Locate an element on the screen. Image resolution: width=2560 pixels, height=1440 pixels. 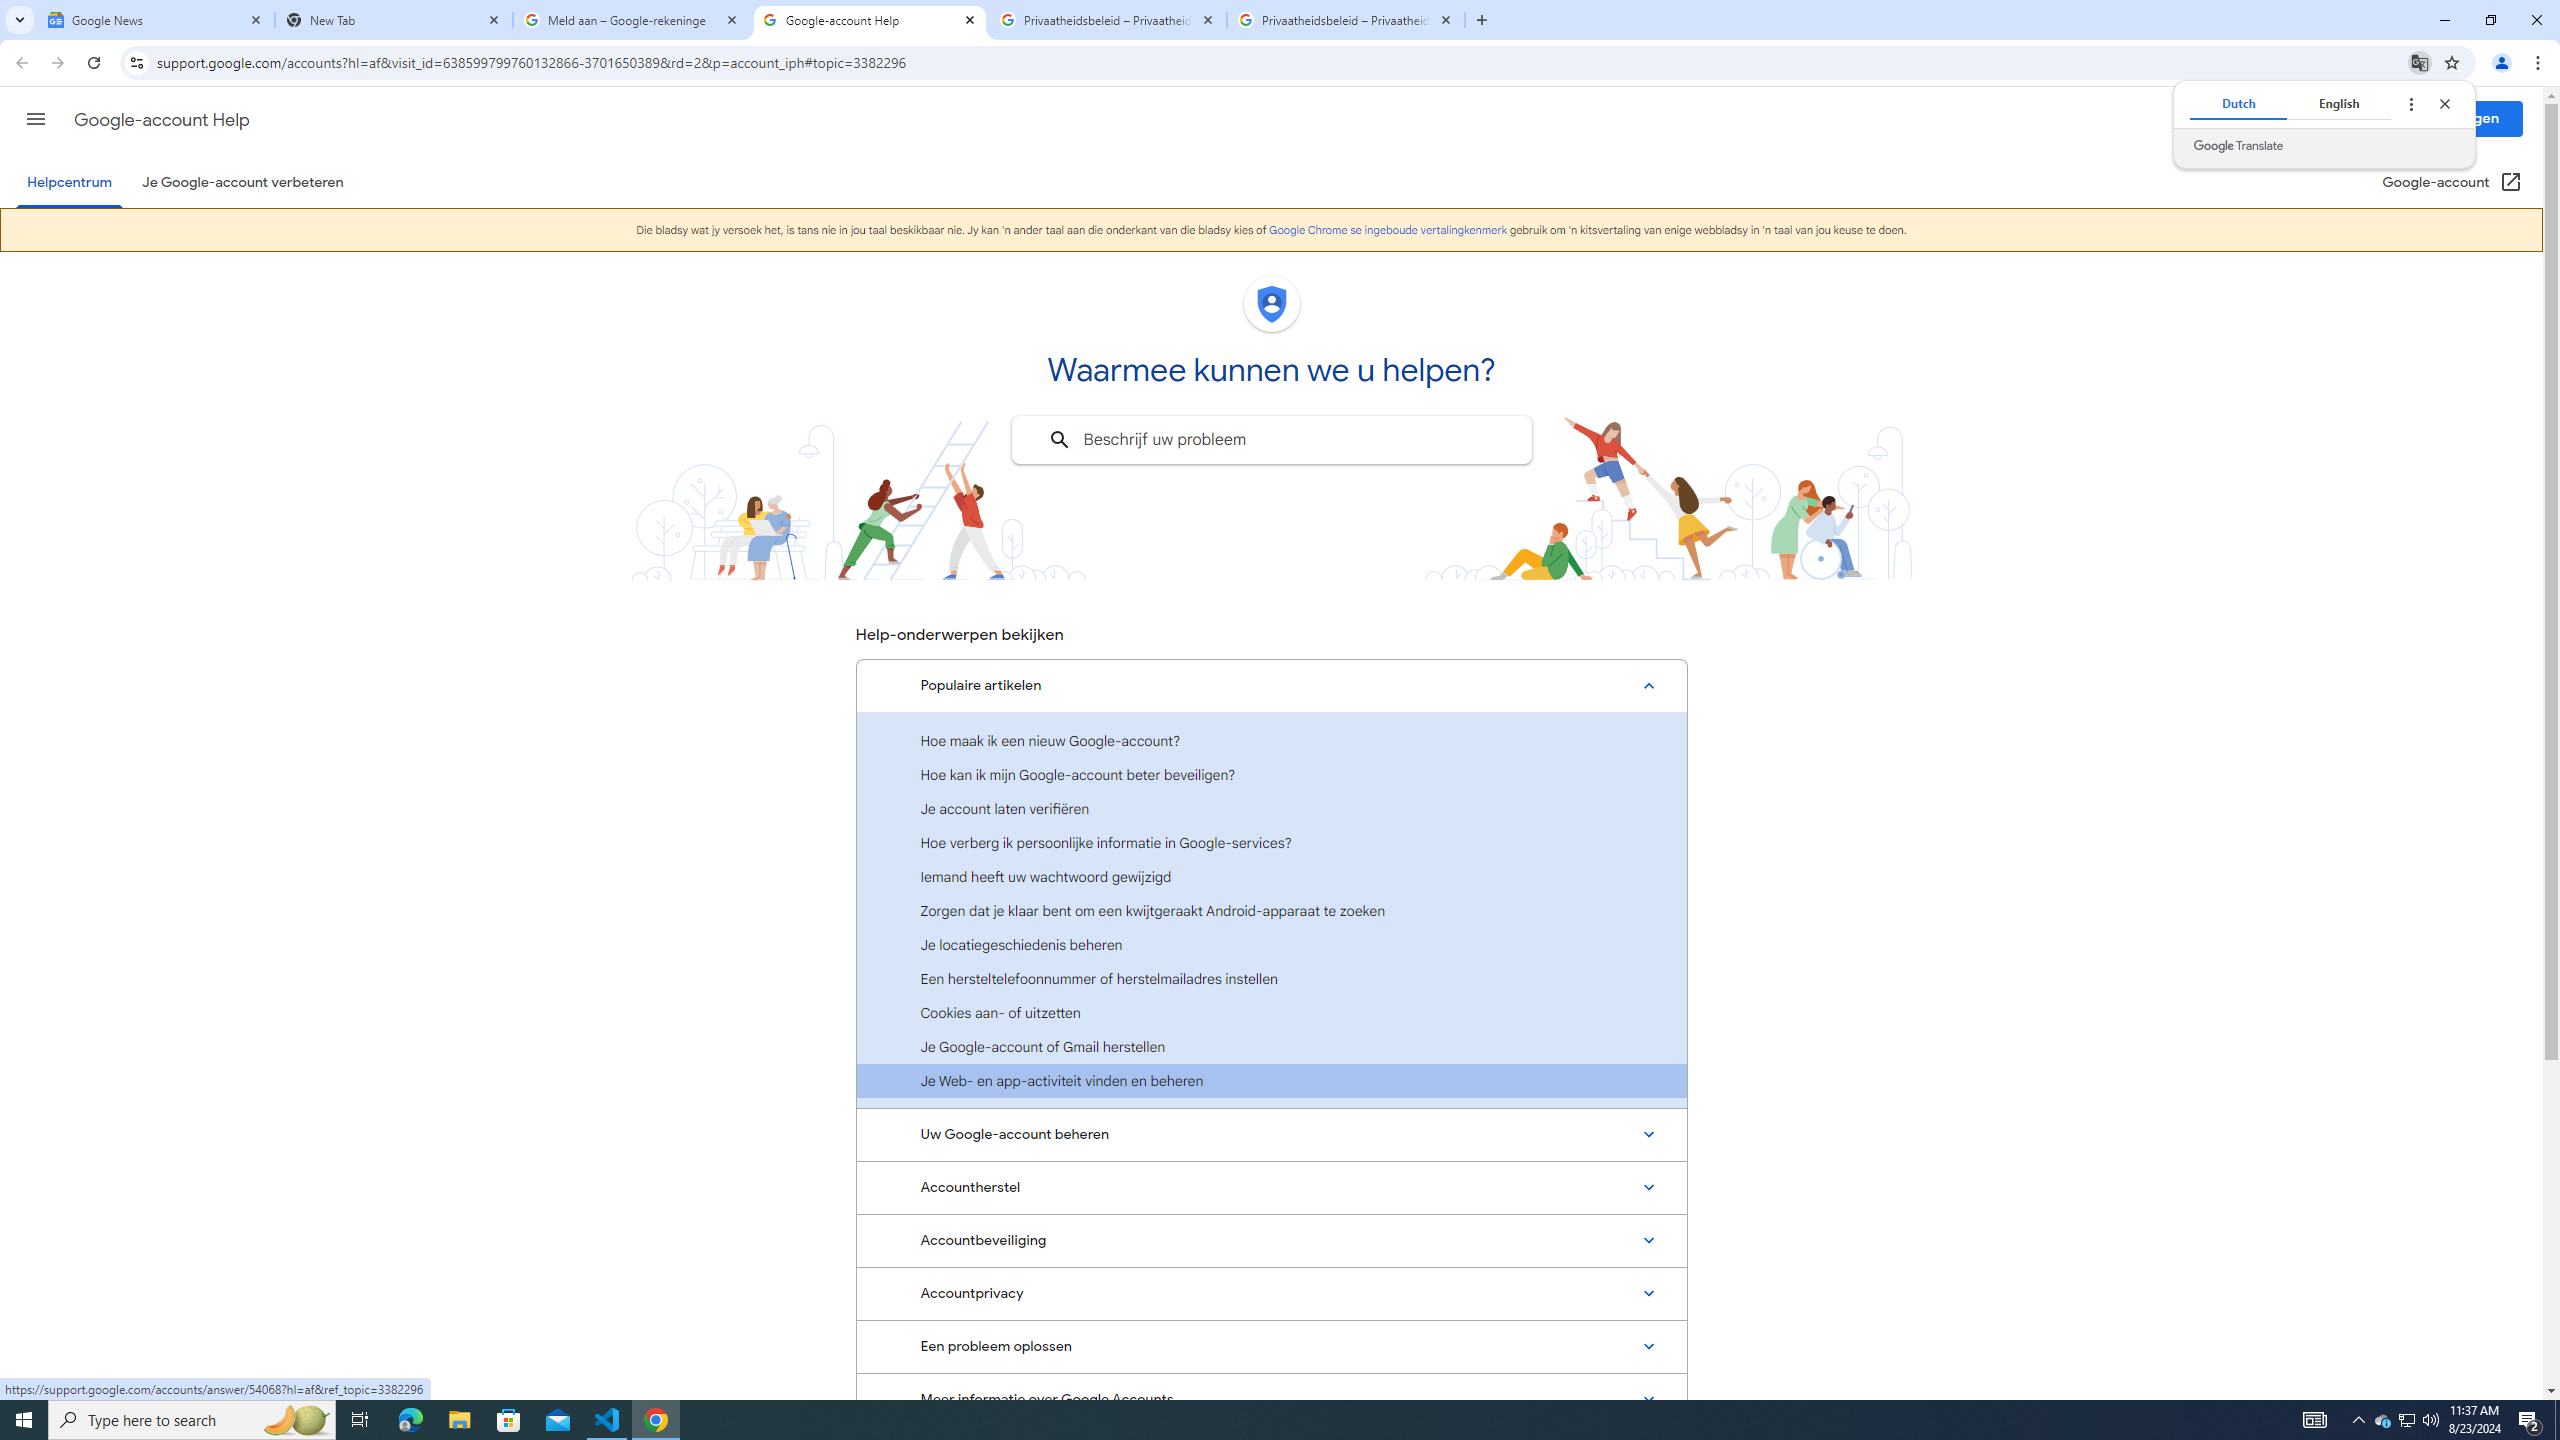
Hoofdmenu is located at coordinates (35, 118).